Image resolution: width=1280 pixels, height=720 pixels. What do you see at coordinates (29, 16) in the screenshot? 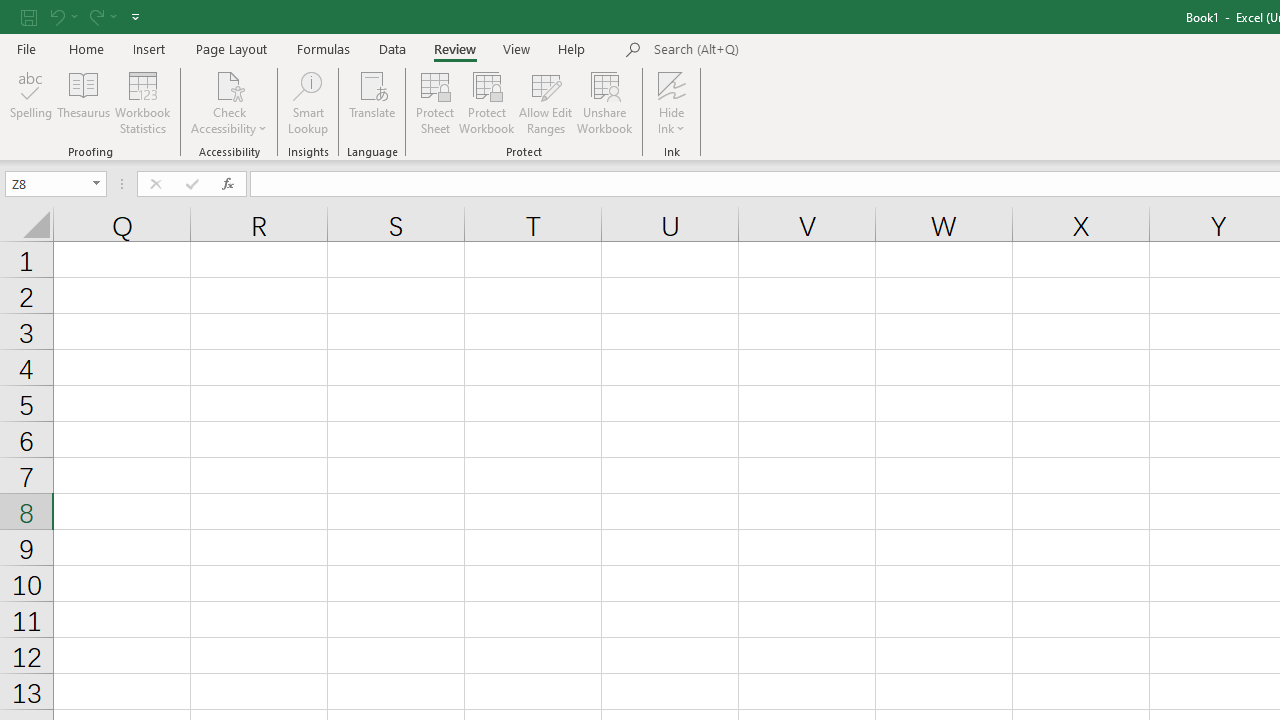
I see `Save` at bounding box center [29, 16].